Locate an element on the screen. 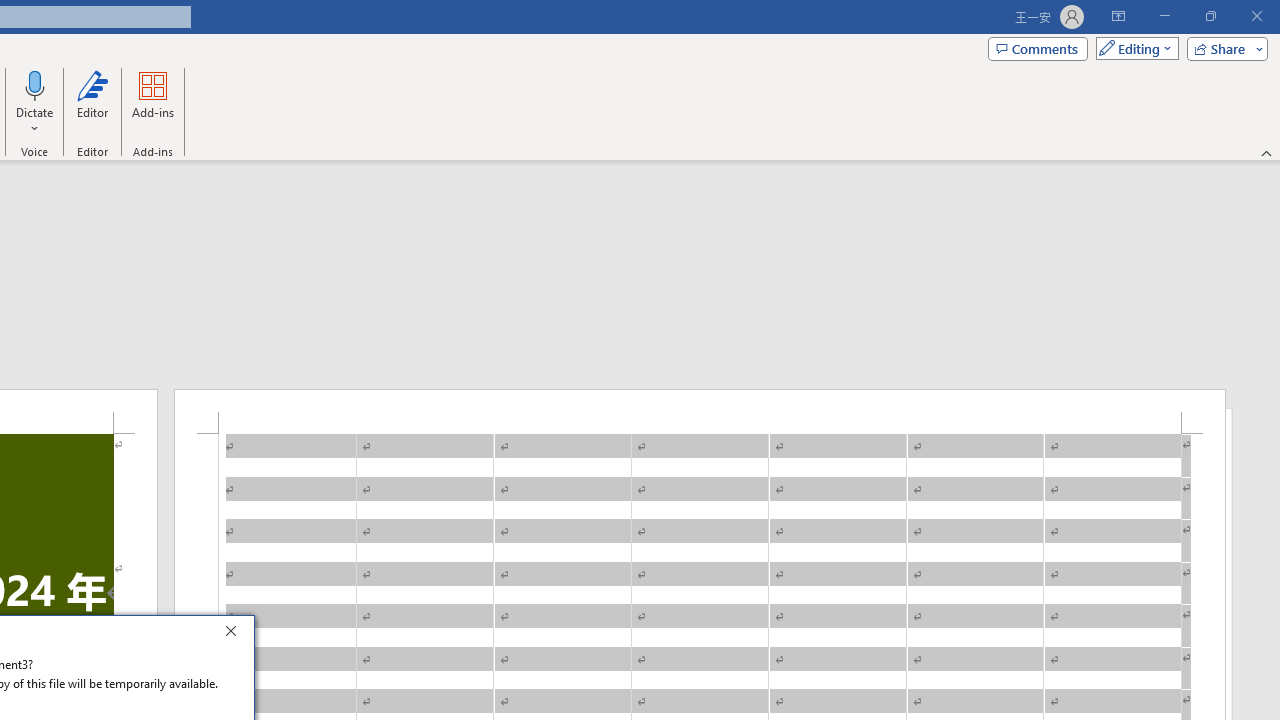  Ribbon Display Options is located at coordinates (1118, 16).